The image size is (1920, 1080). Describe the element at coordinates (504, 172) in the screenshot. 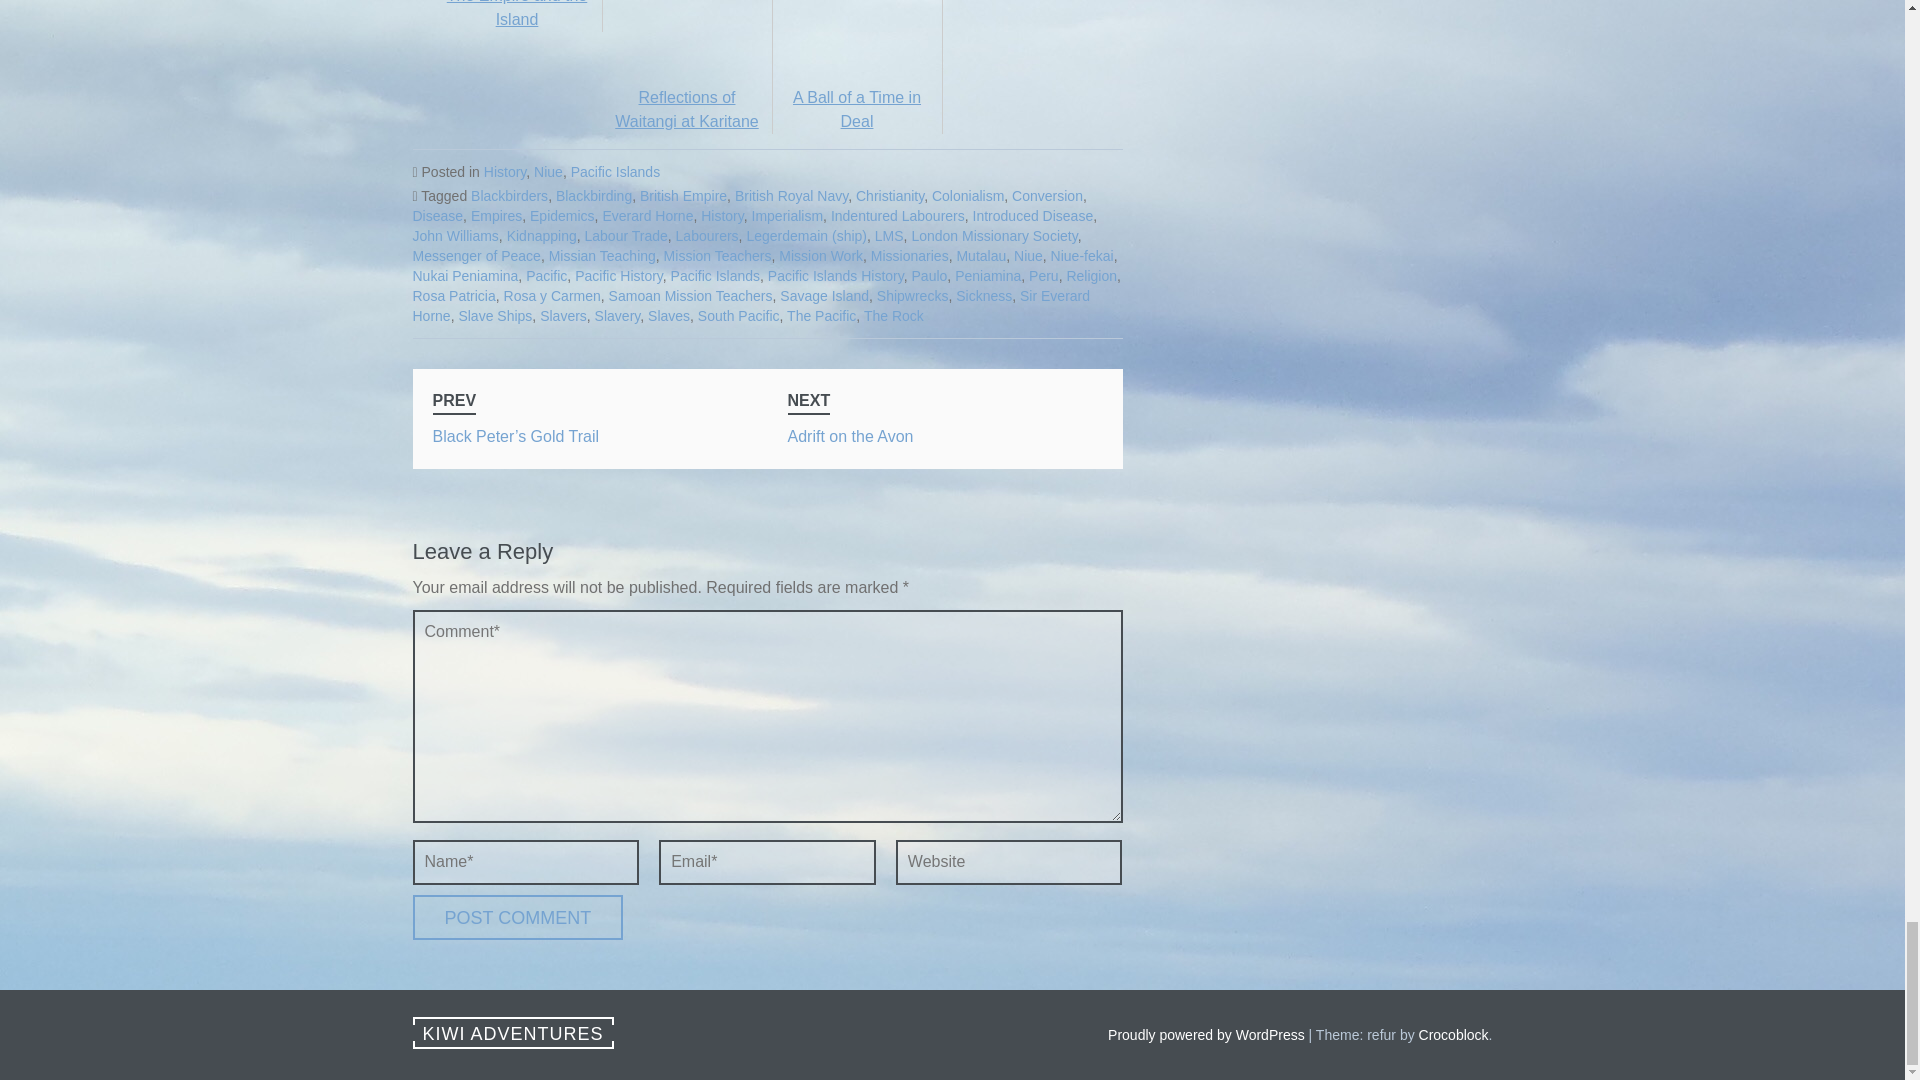

I see `History` at that location.